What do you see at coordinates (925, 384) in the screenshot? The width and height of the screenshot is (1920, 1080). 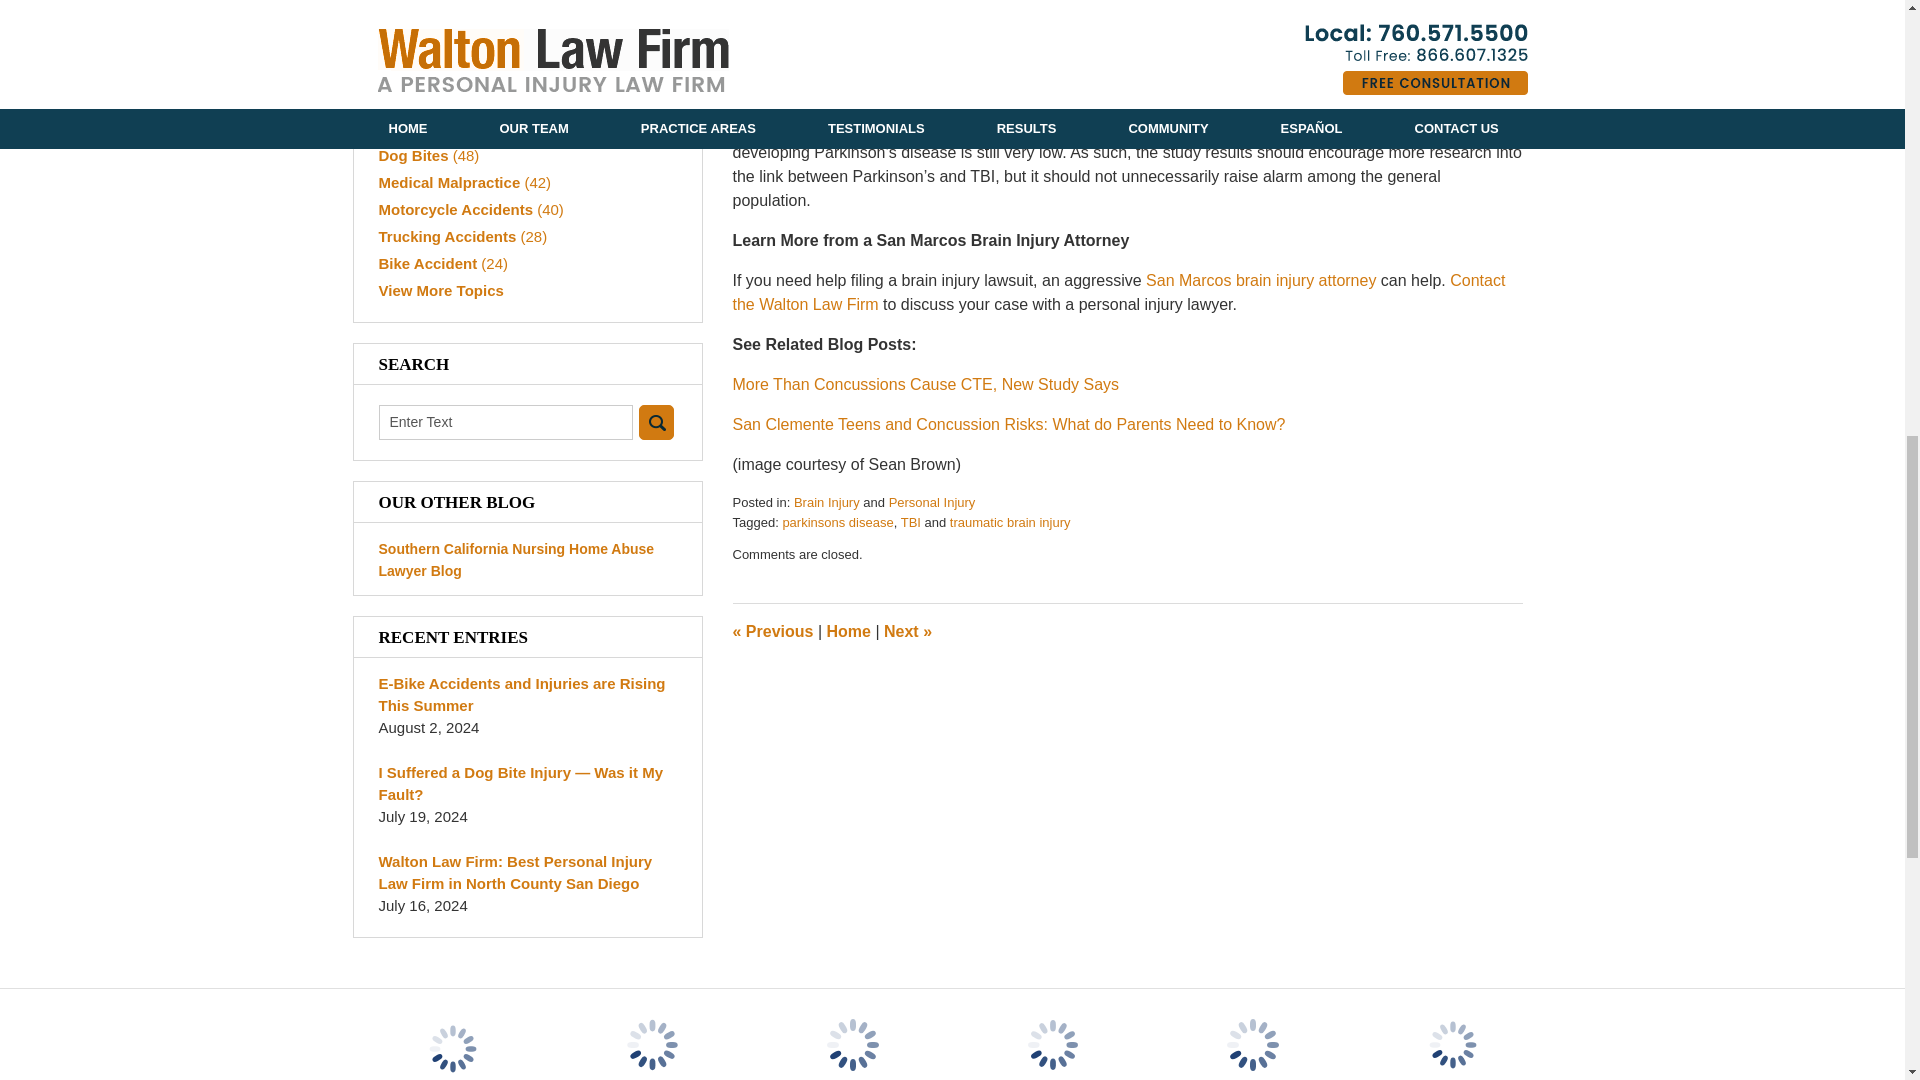 I see `More Than Concussions Cause CTE, New Study Says` at bounding box center [925, 384].